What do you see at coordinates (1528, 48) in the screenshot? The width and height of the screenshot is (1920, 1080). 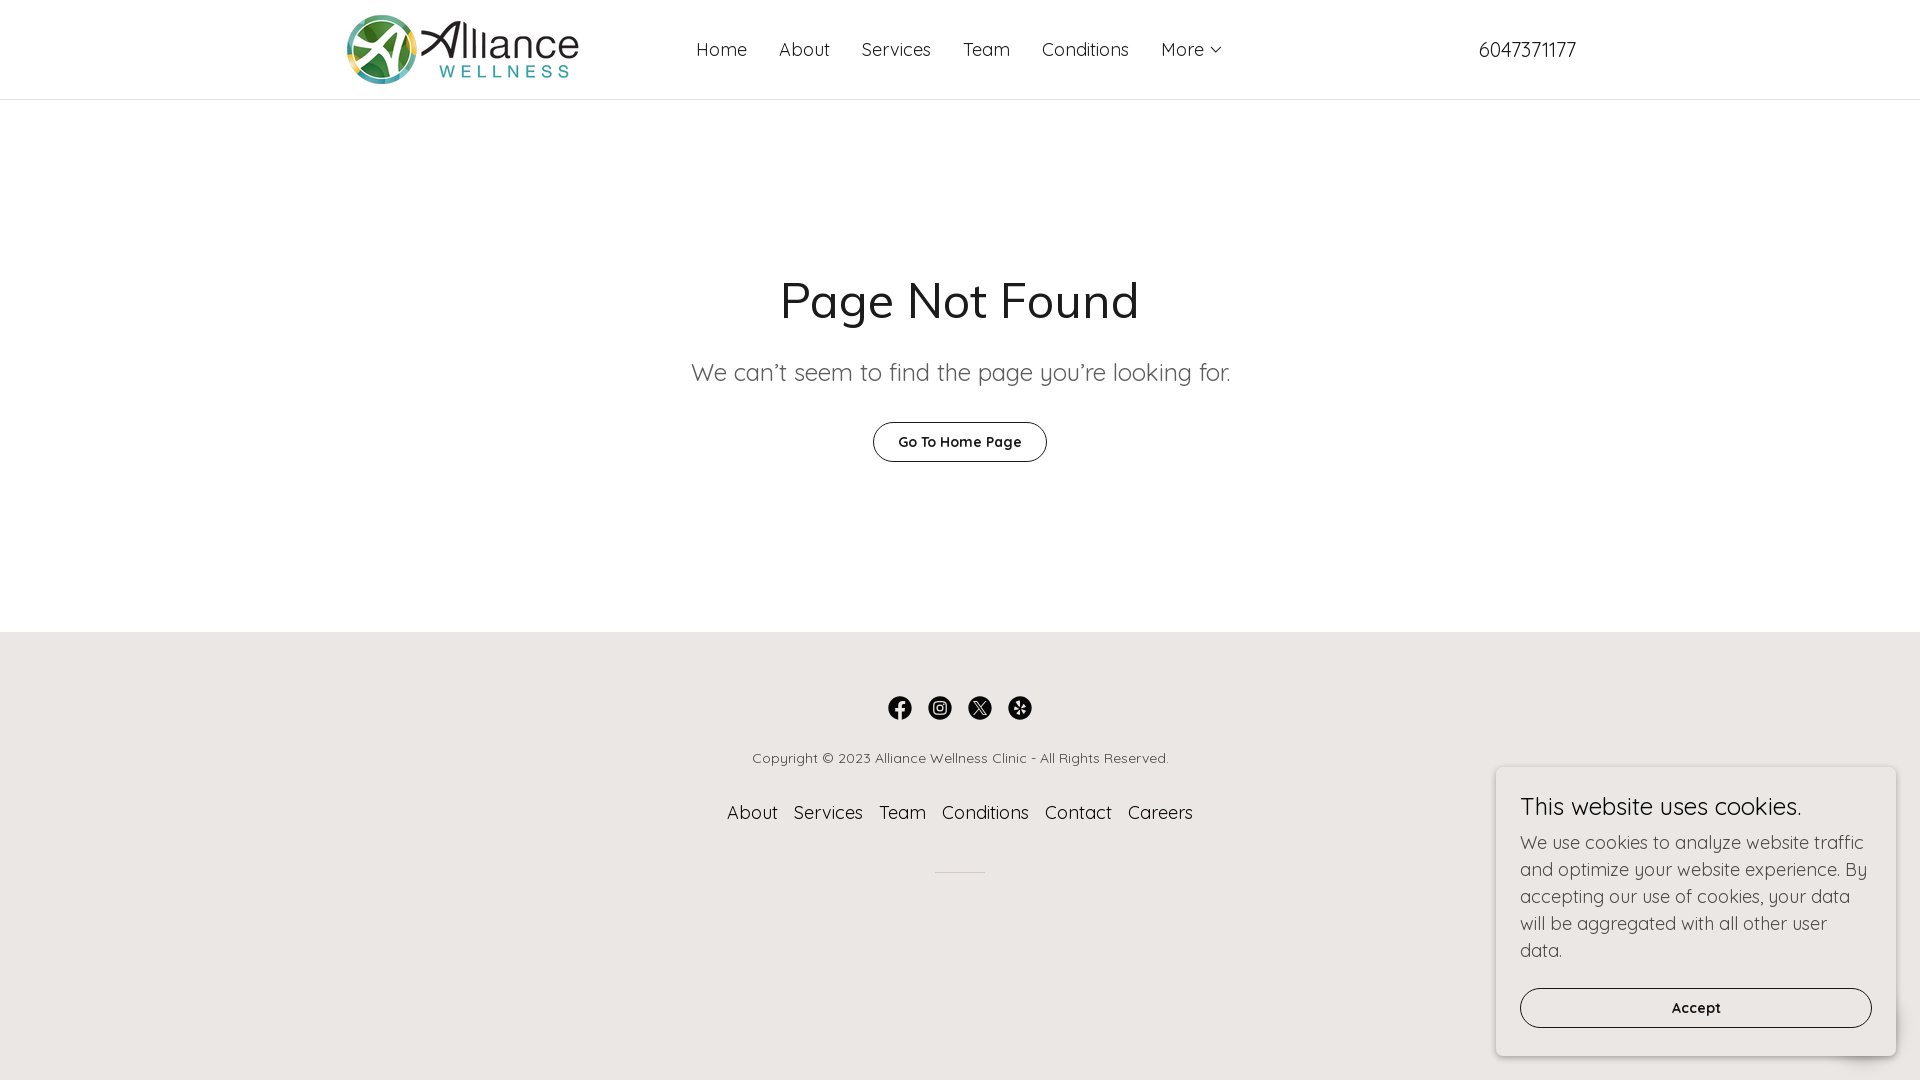 I see `6047371177` at bounding box center [1528, 48].